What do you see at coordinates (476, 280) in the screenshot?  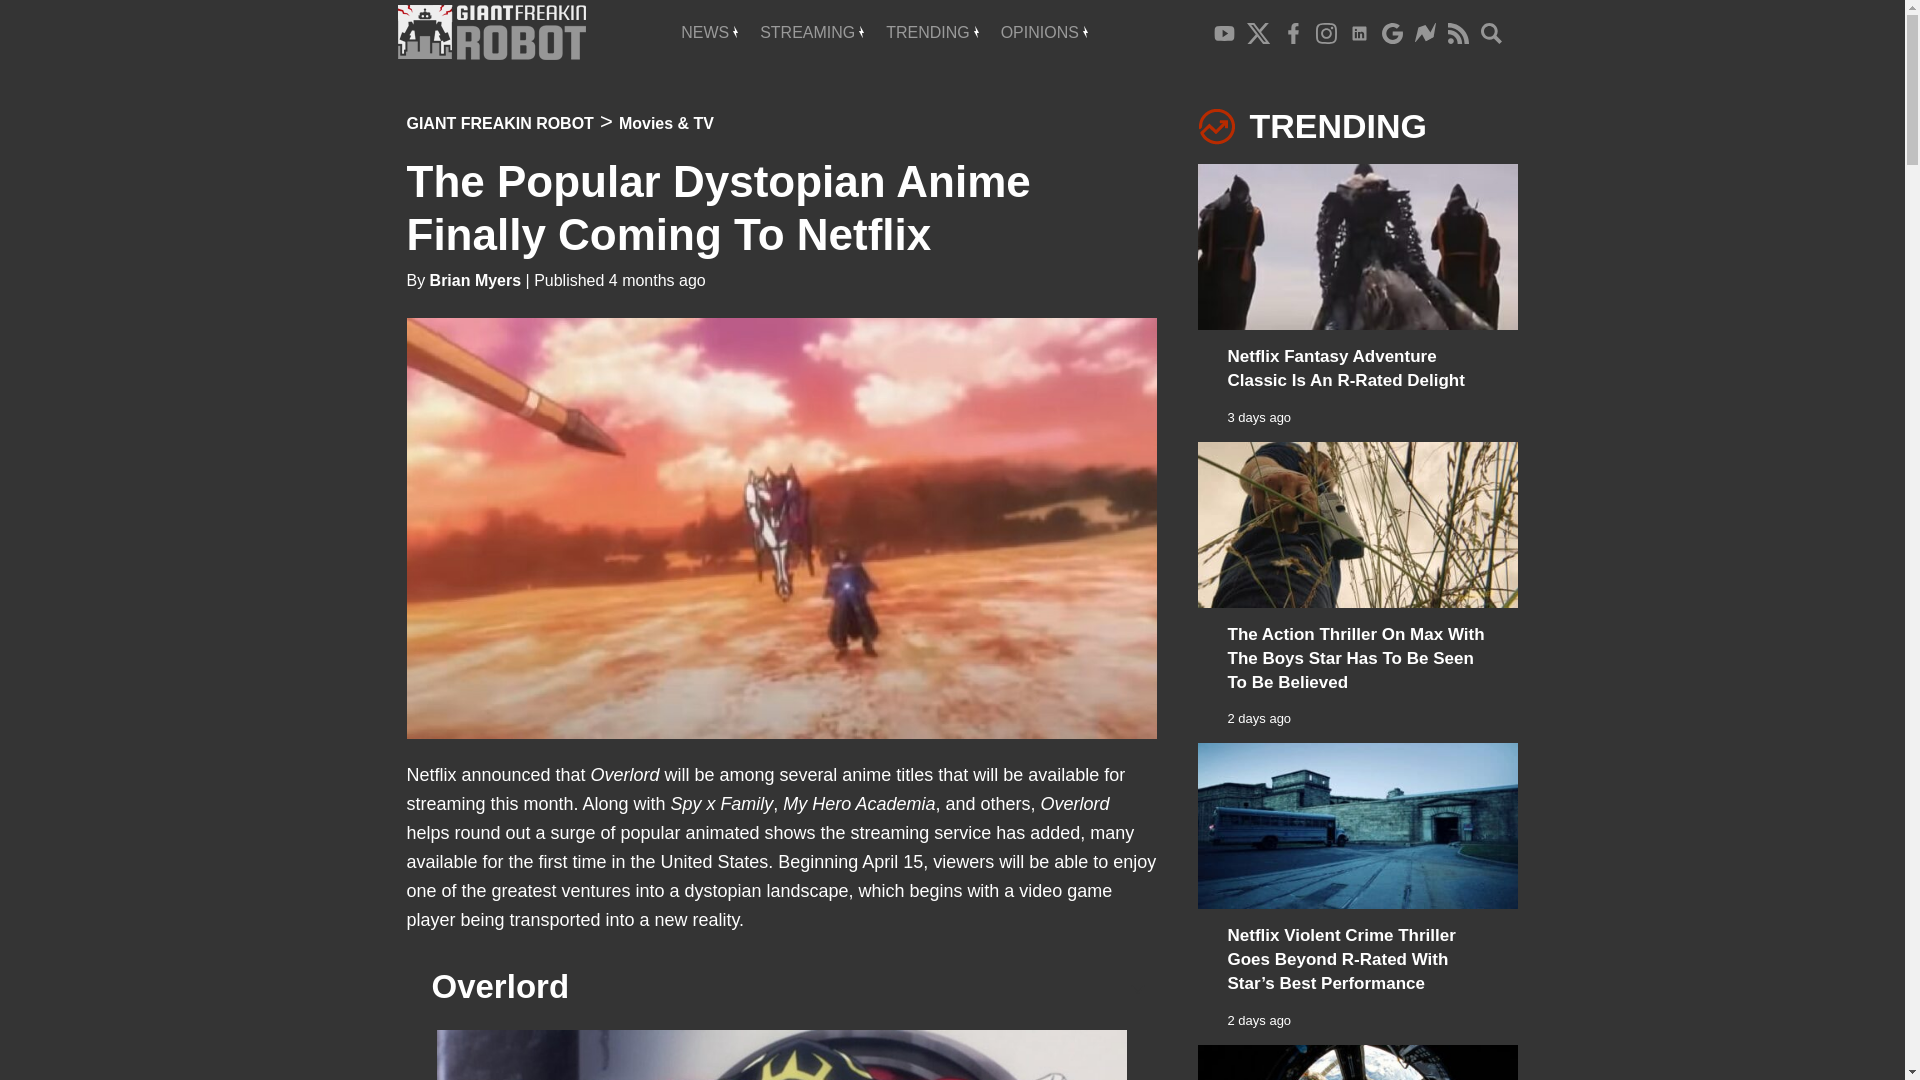 I see `Brian Myers` at bounding box center [476, 280].